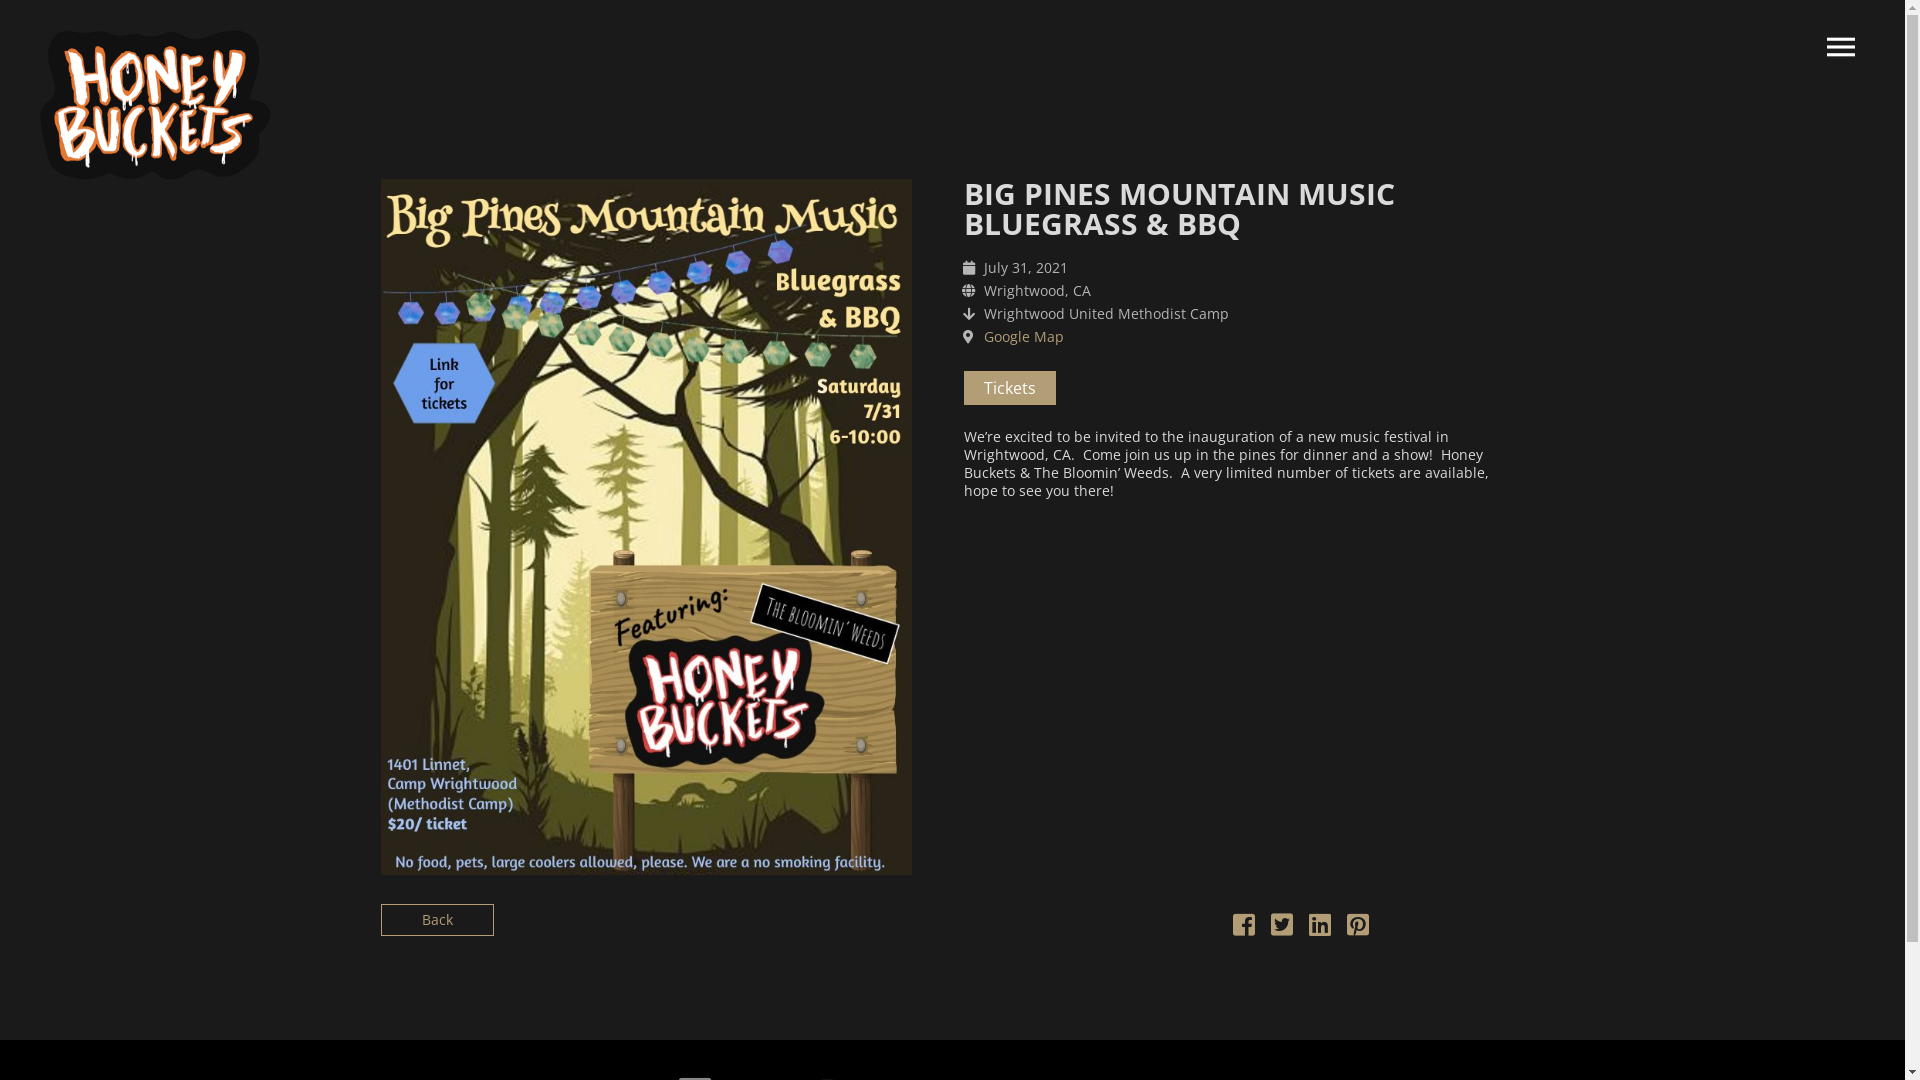 The image size is (1920, 1080). Describe the element at coordinates (1319, 928) in the screenshot. I see `Share on LinkedIn` at that location.